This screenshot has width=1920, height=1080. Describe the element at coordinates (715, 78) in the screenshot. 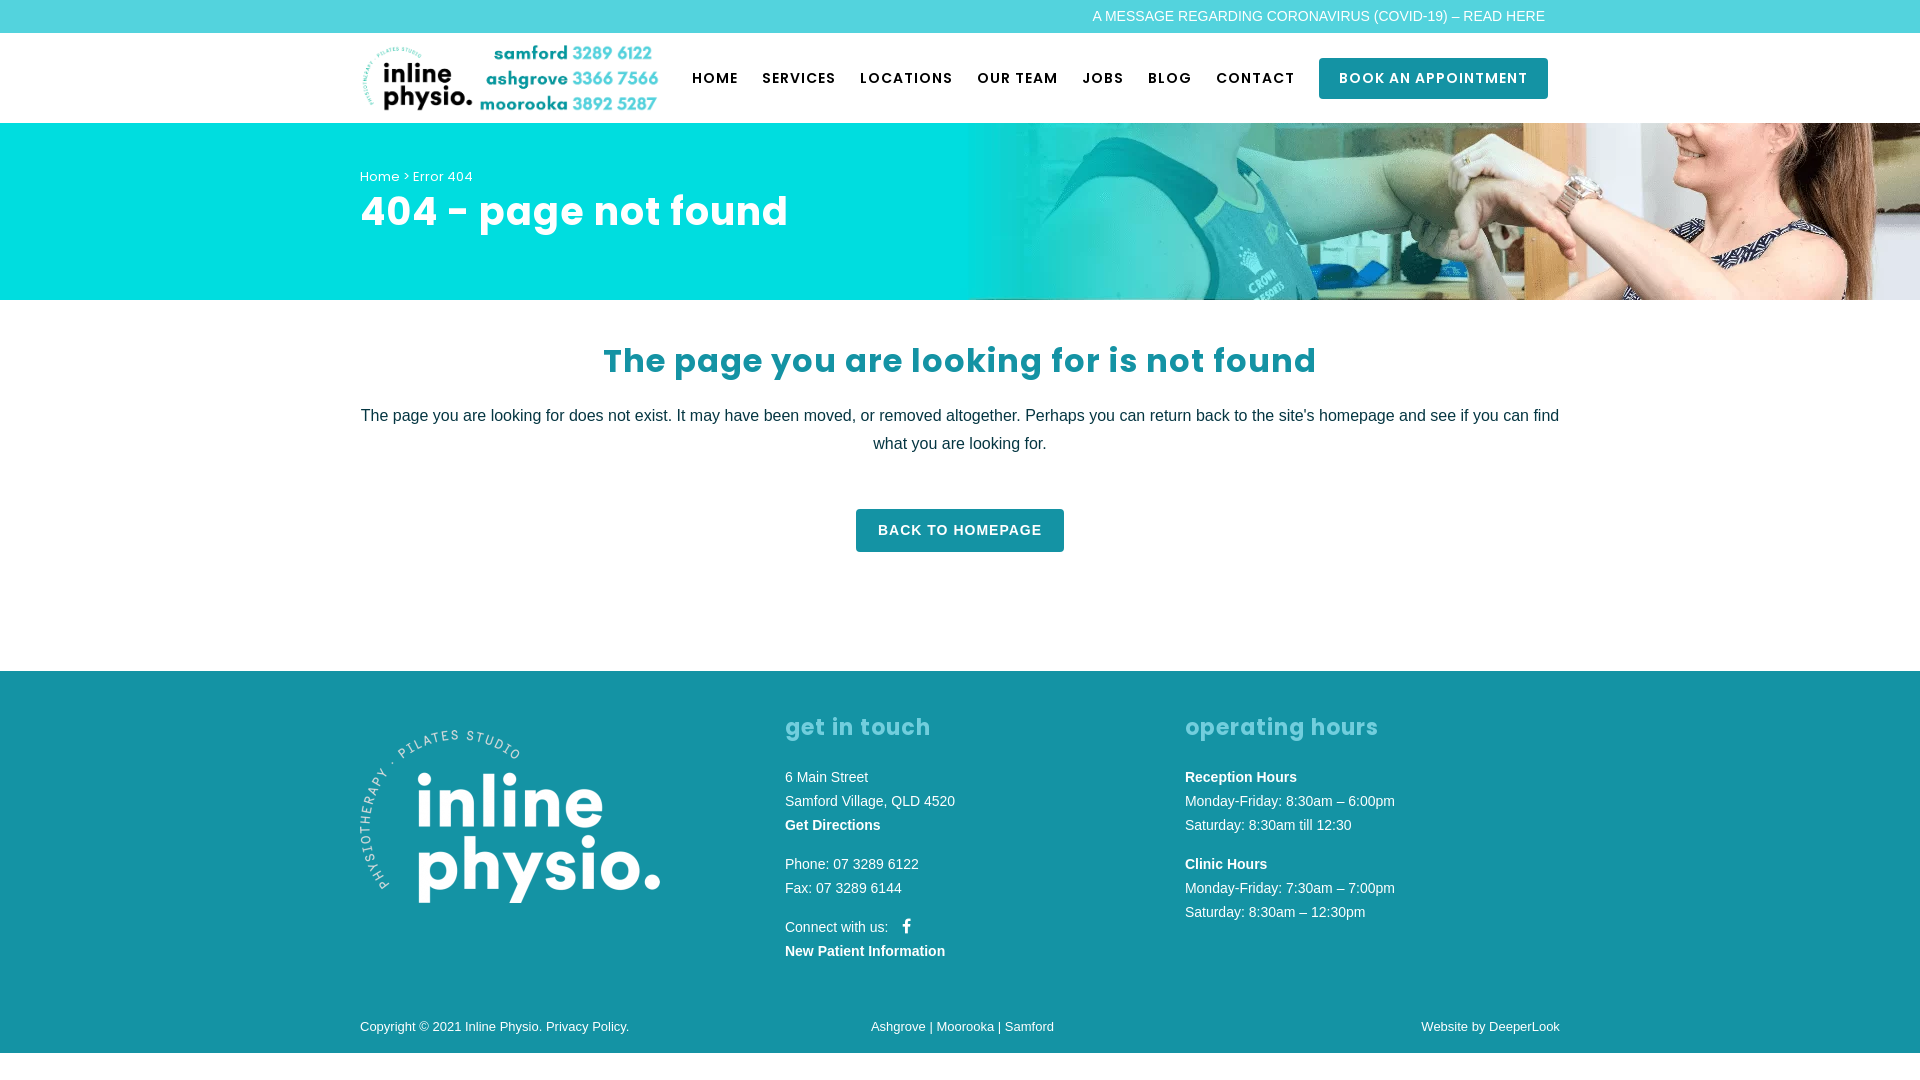

I see `HOME` at that location.